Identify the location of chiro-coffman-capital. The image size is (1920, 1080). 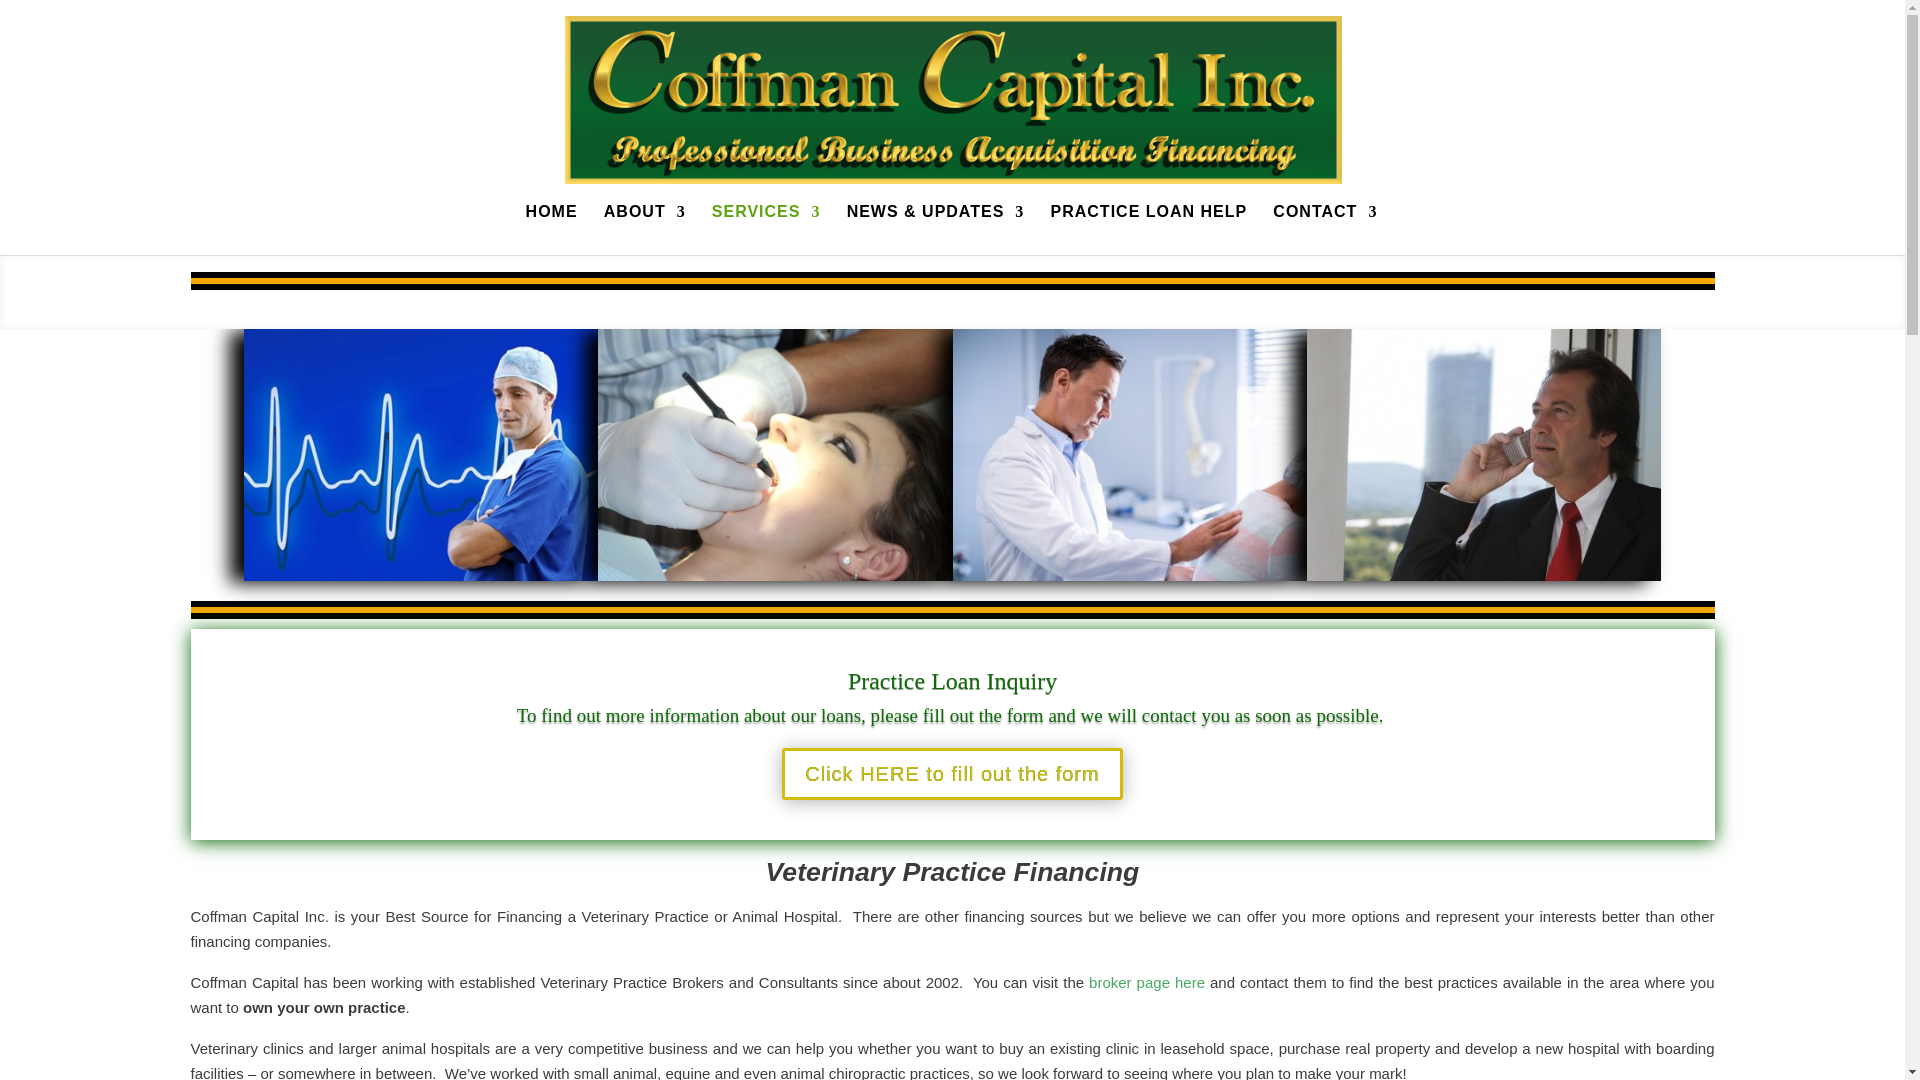
(1128, 576).